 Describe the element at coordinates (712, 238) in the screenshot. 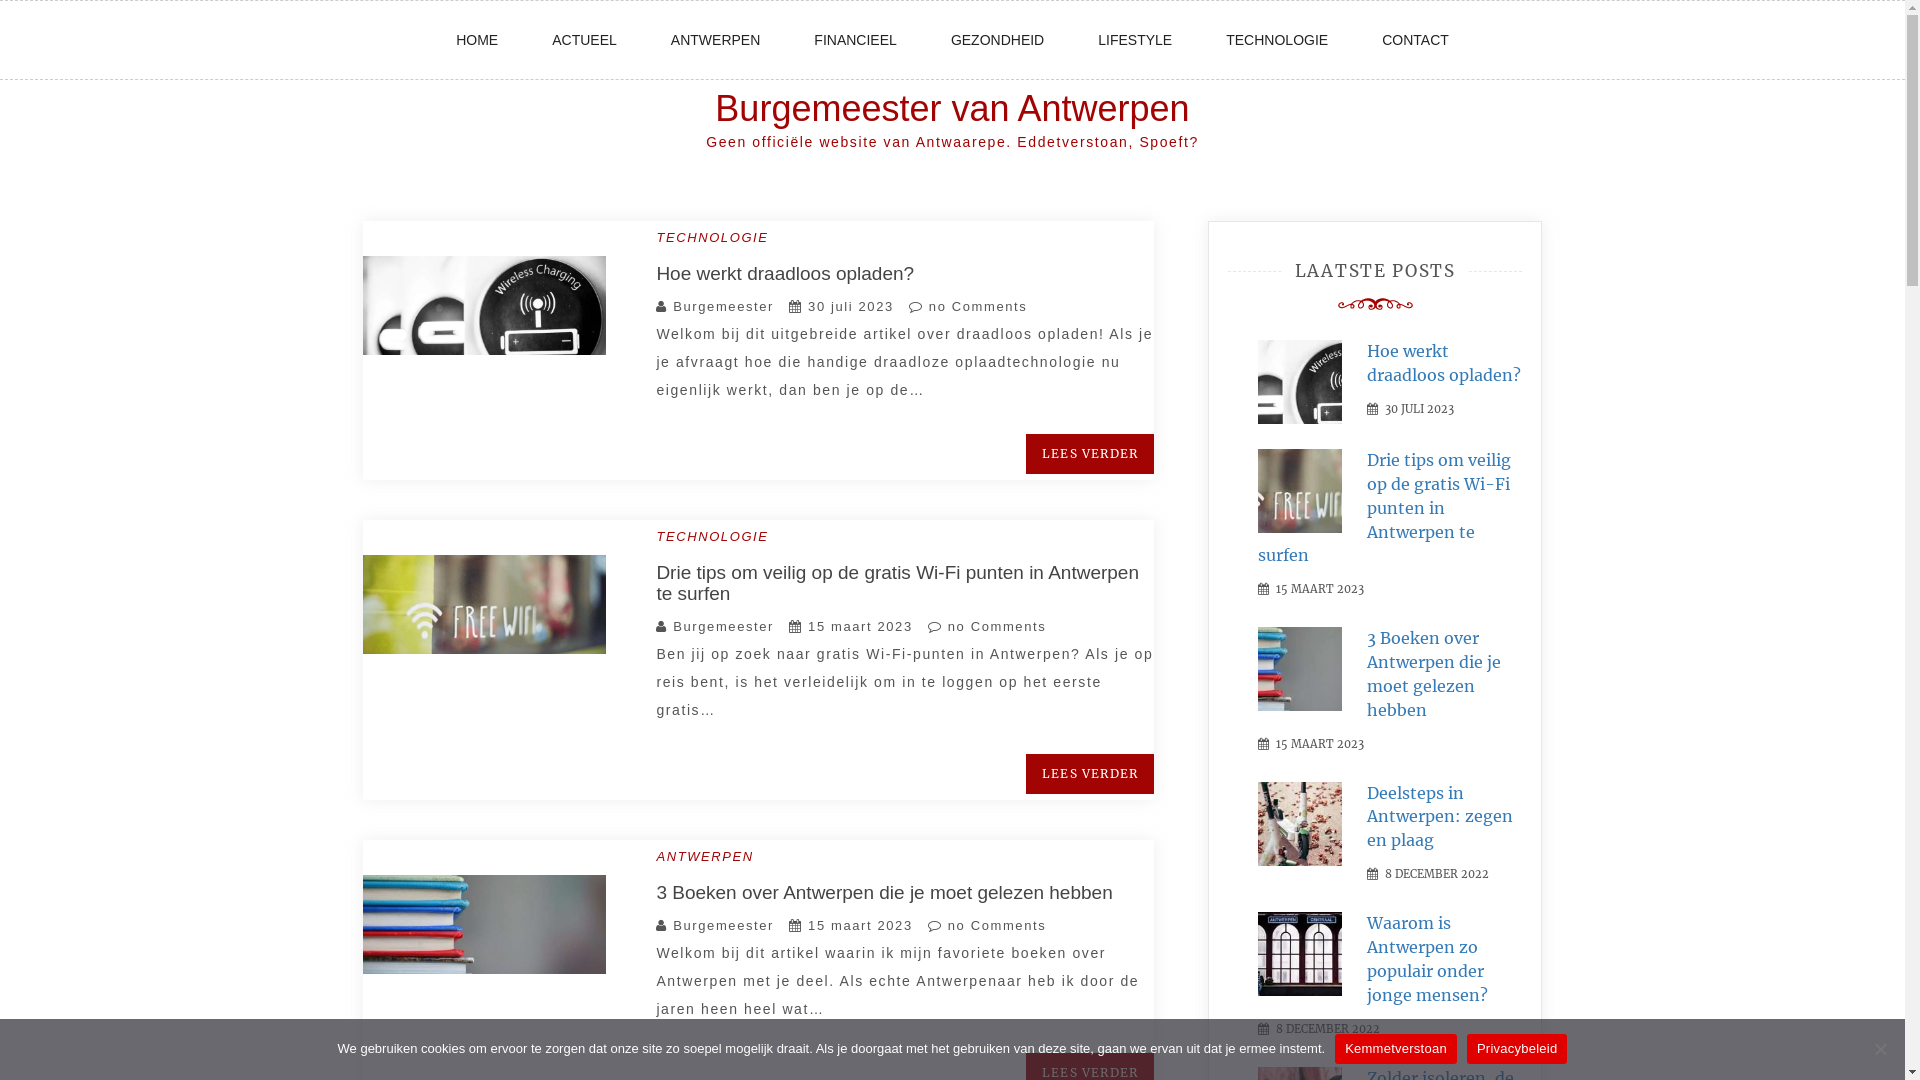

I see `TECHNOLOGIE` at that location.